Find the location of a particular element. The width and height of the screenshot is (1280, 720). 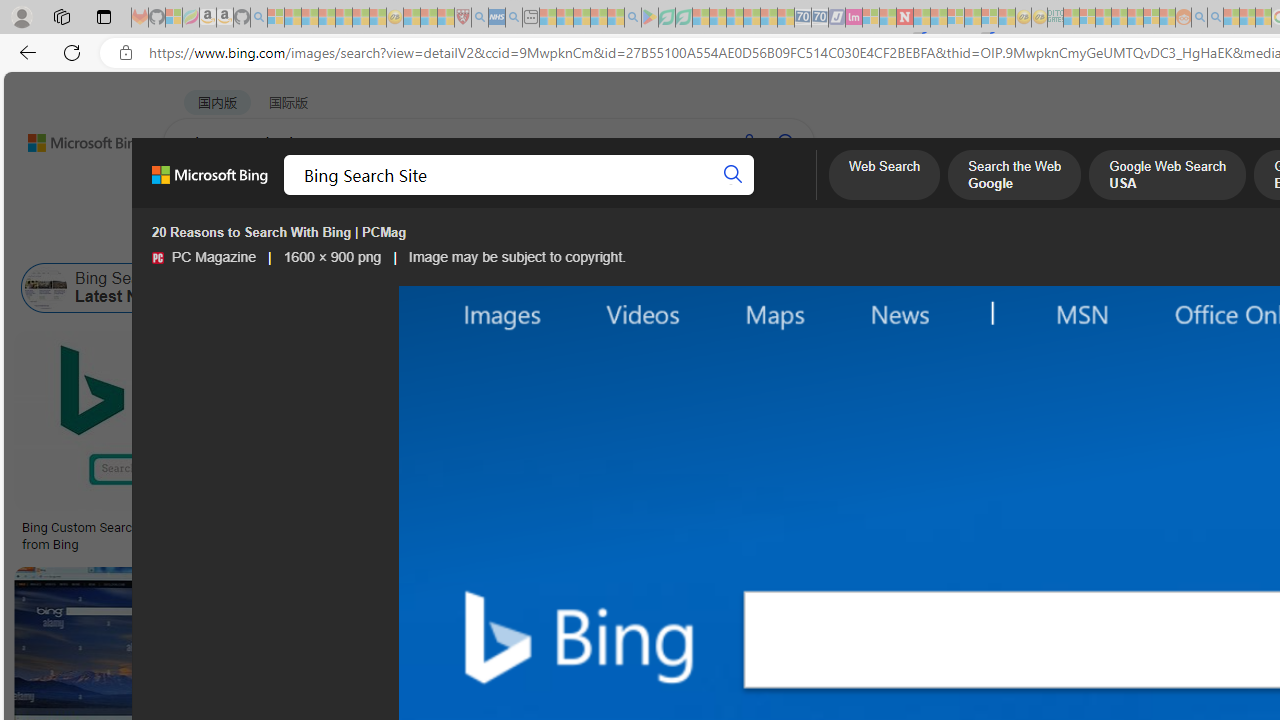

Date is located at coordinates (592, 238).